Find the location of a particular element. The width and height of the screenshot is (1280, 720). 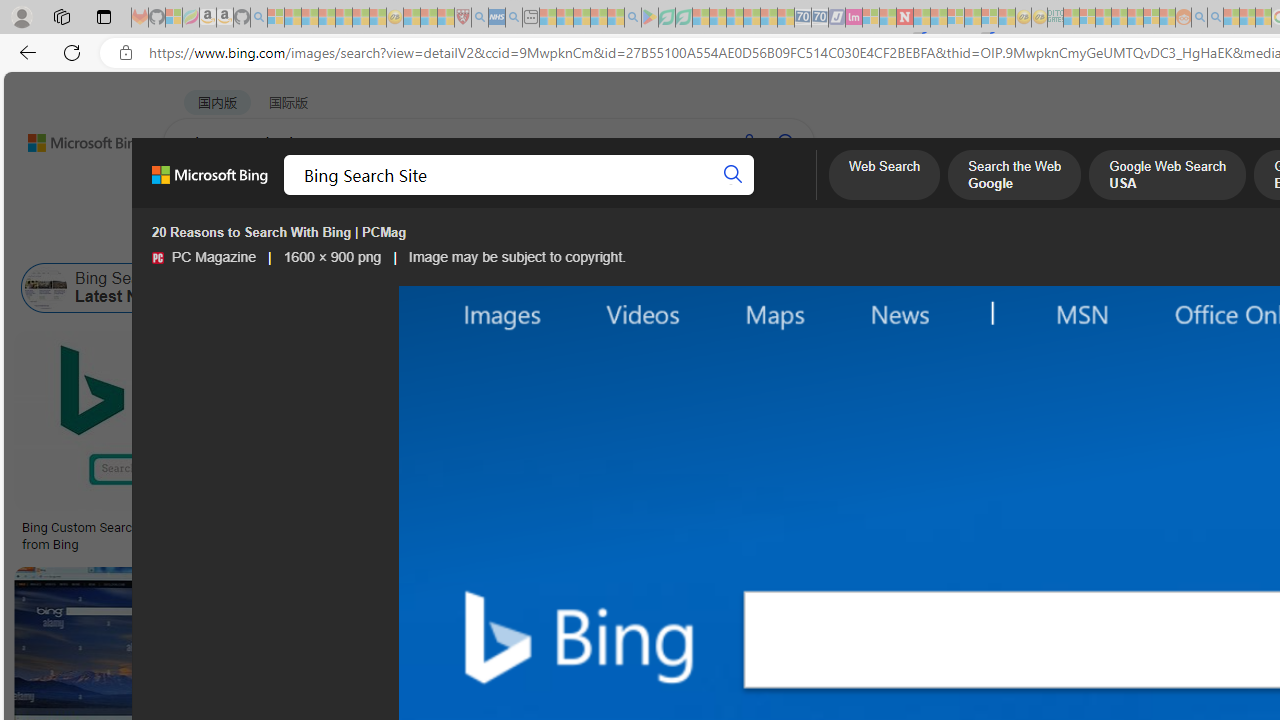

Date is located at coordinates (592, 238).